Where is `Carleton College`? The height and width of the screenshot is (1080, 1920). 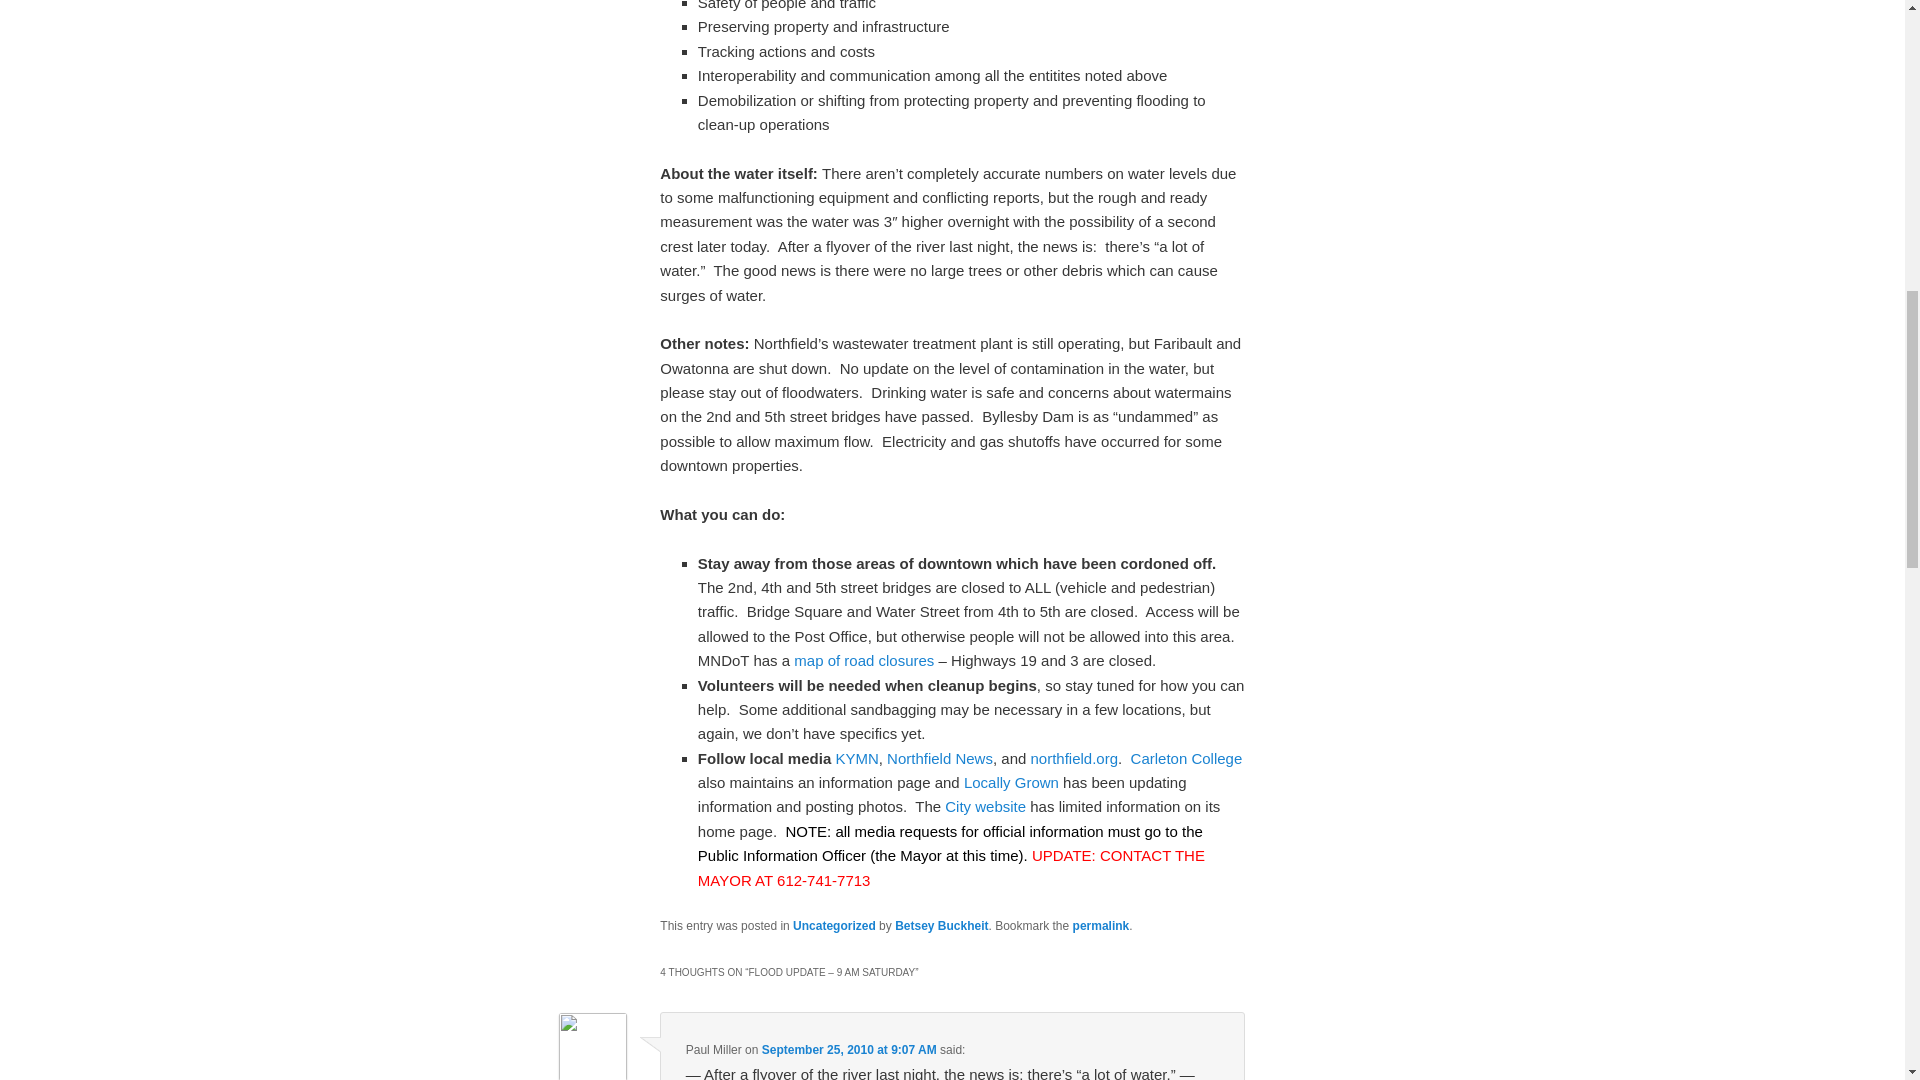 Carleton College is located at coordinates (1186, 758).